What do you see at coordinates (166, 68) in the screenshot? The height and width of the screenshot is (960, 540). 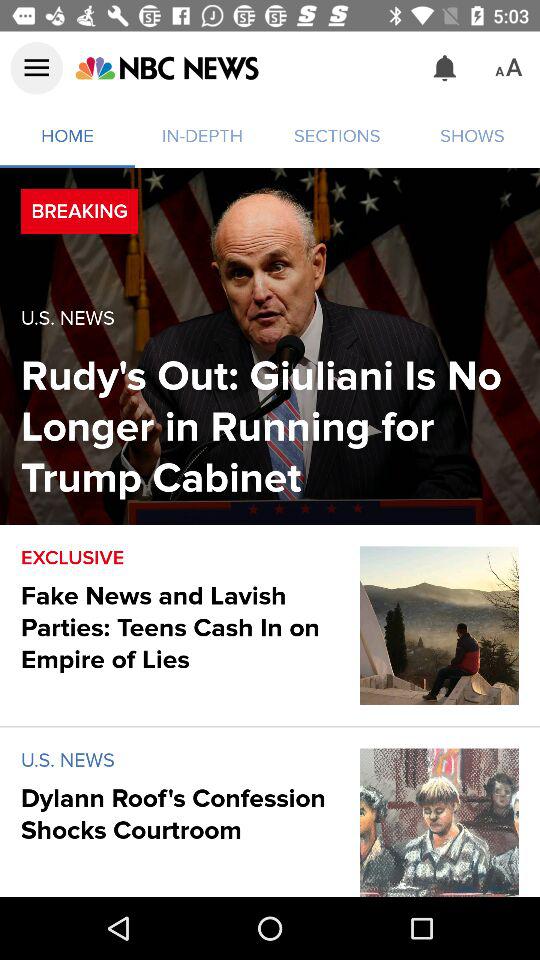 I see `open nbc news front page` at bounding box center [166, 68].